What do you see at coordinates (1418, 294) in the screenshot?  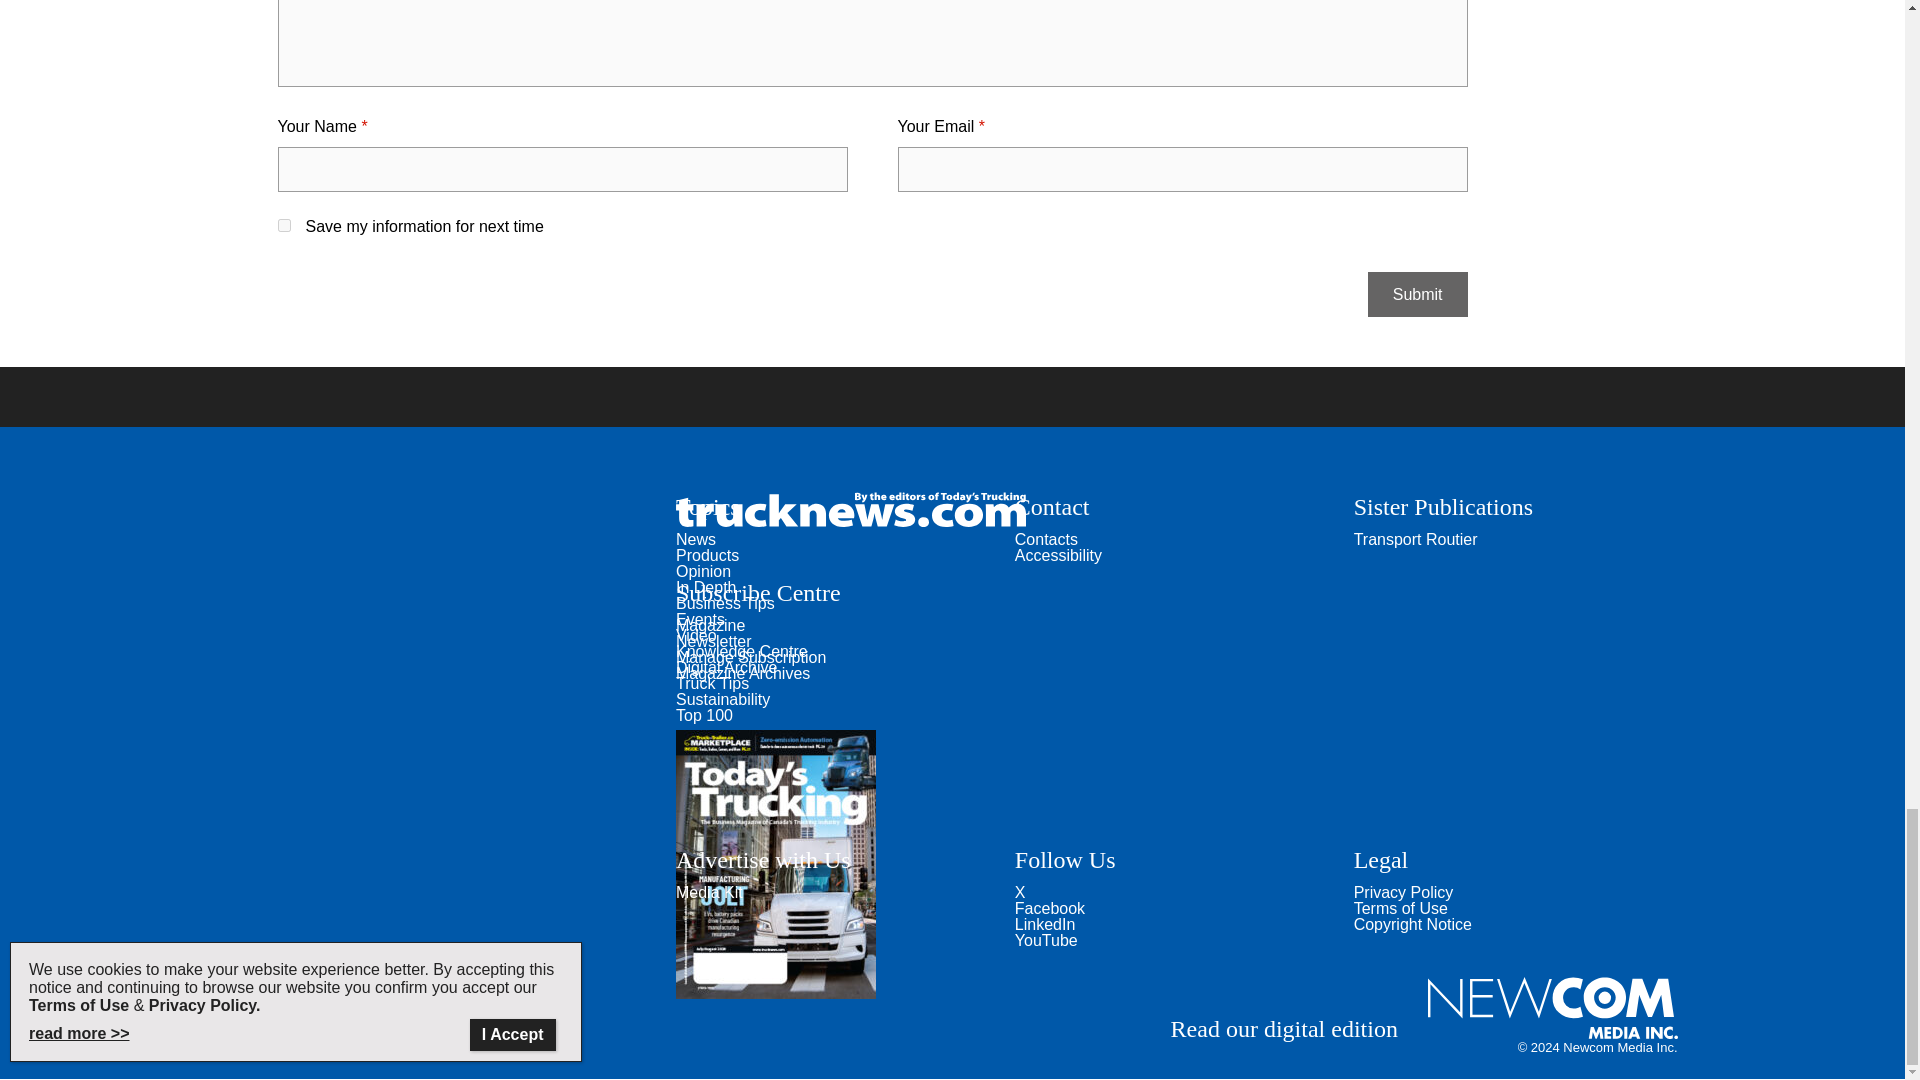 I see `Submit` at bounding box center [1418, 294].